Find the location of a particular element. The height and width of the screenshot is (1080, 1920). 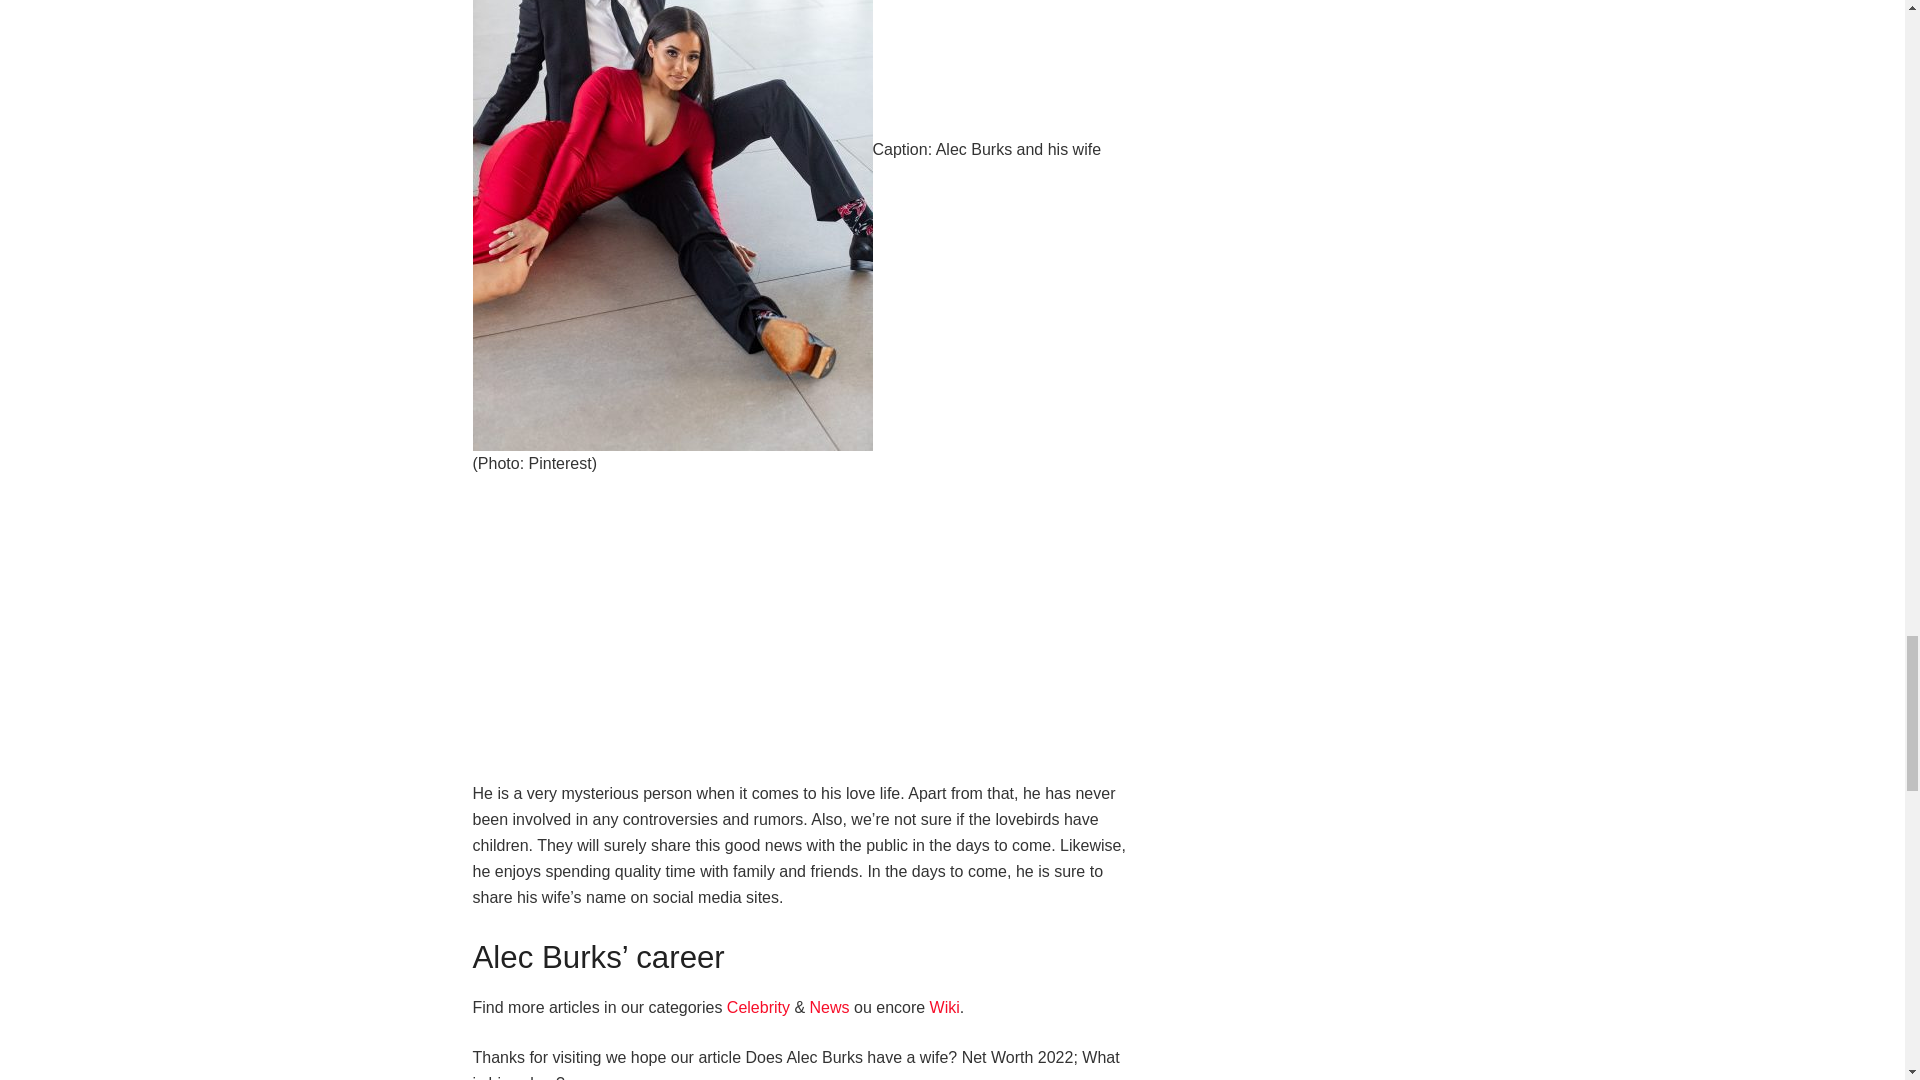

News is located at coordinates (830, 1008).